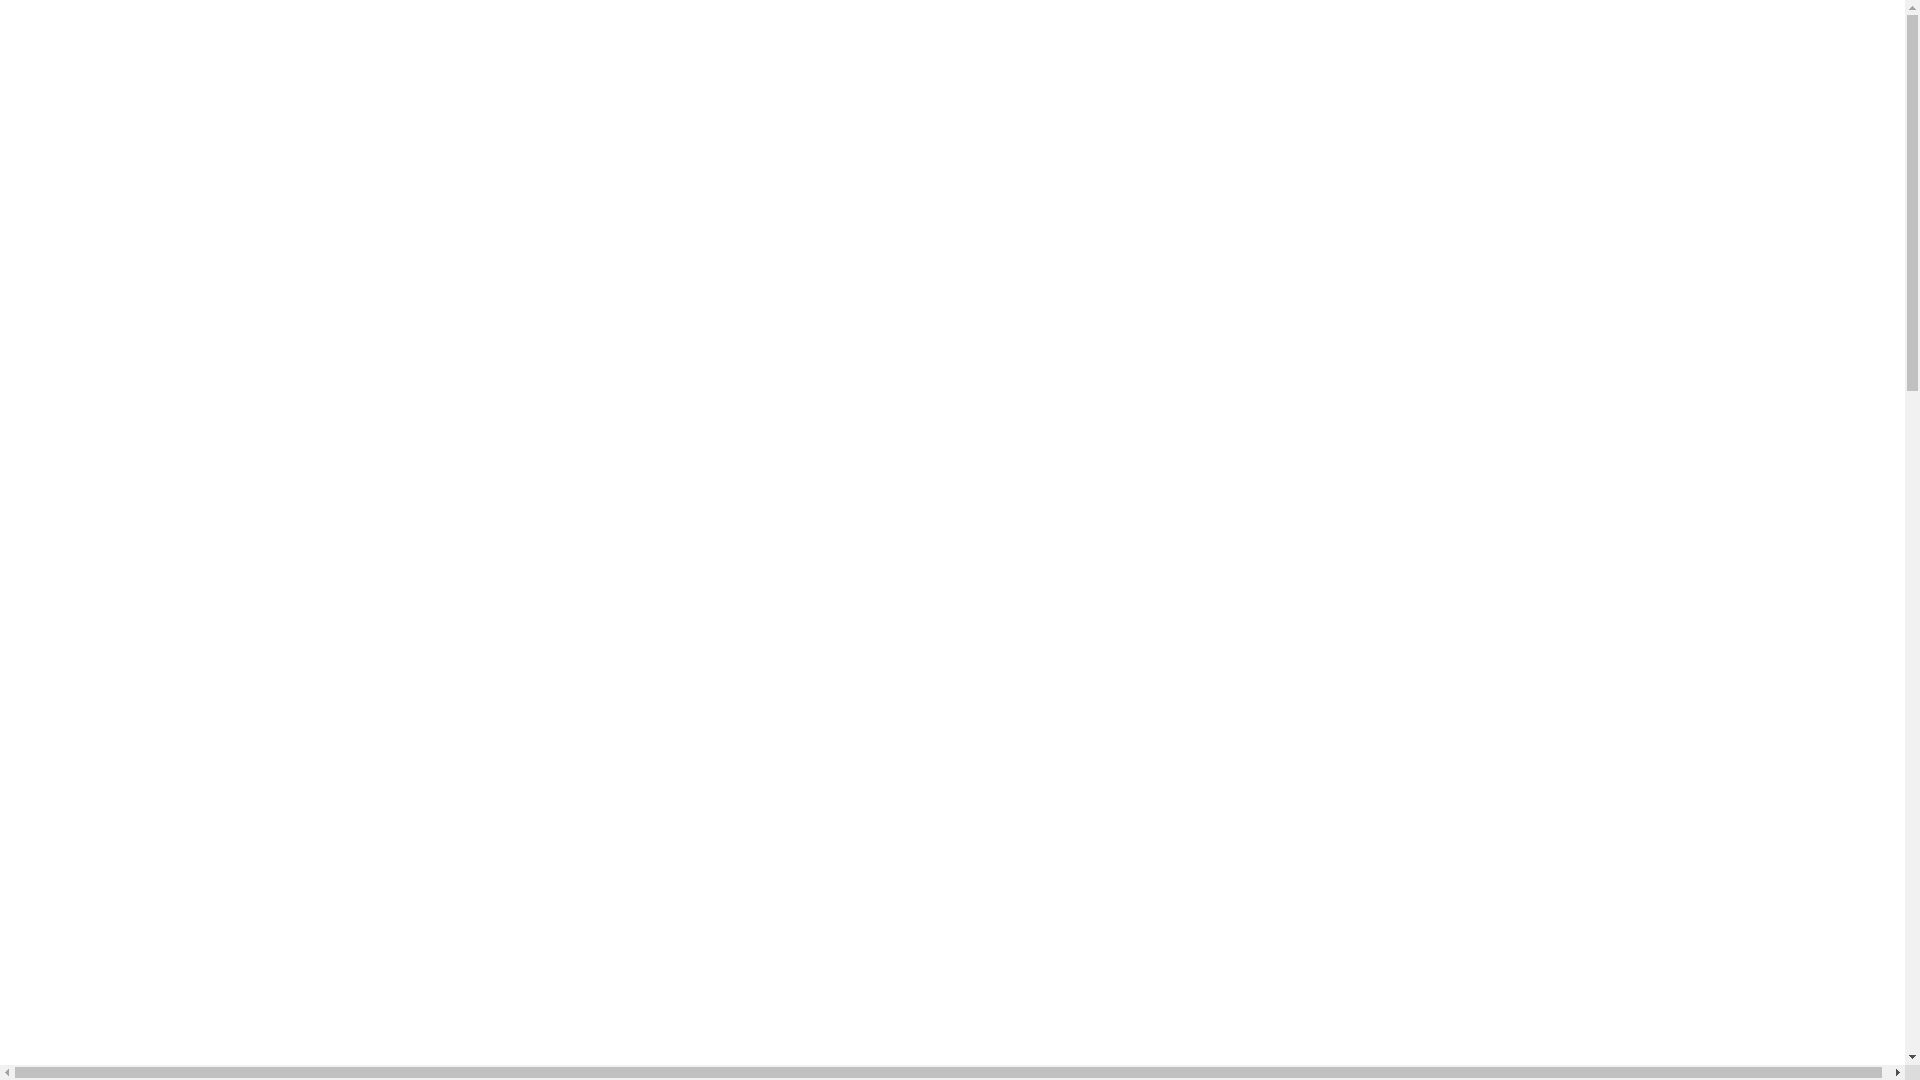 The height and width of the screenshot is (1080, 1920). What do you see at coordinates (69, 122) in the screenshot?
I see `CART` at bounding box center [69, 122].